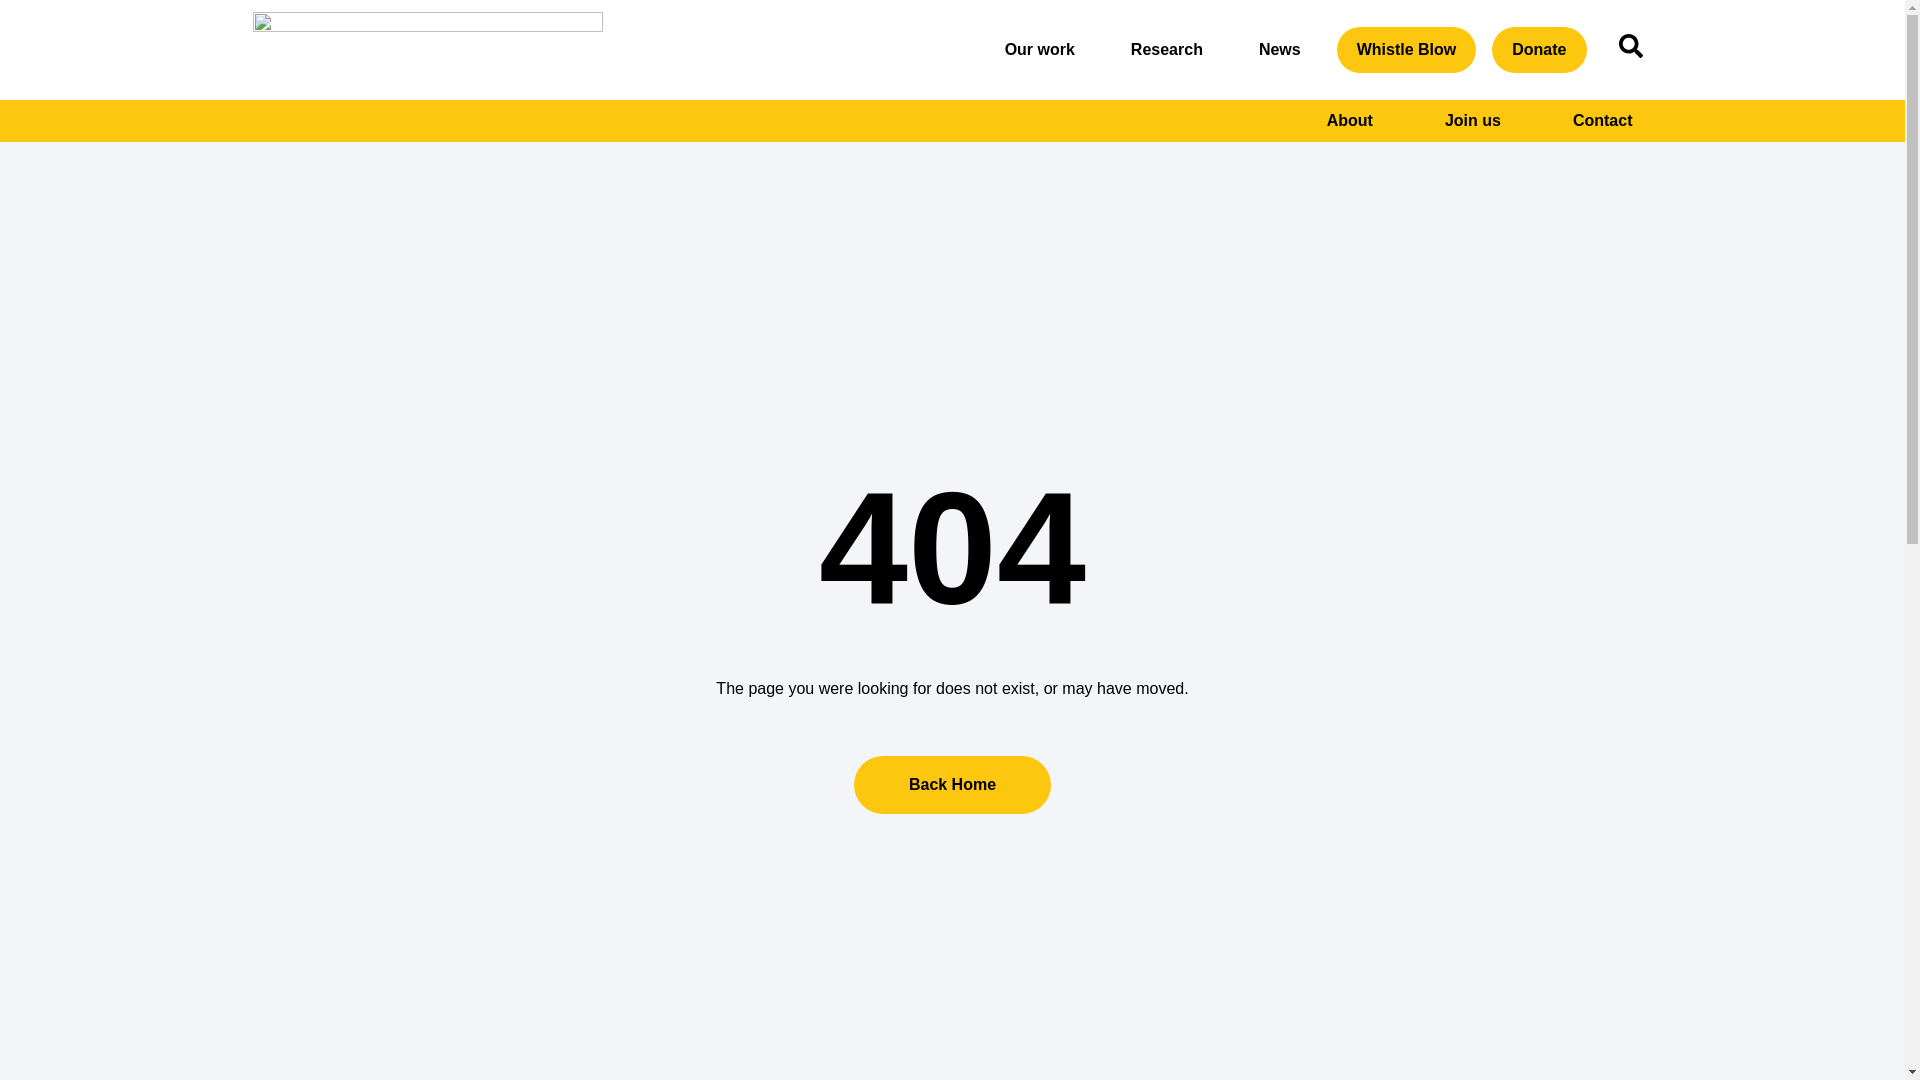  What do you see at coordinates (1167, 50) in the screenshot?
I see `Research` at bounding box center [1167, 50].